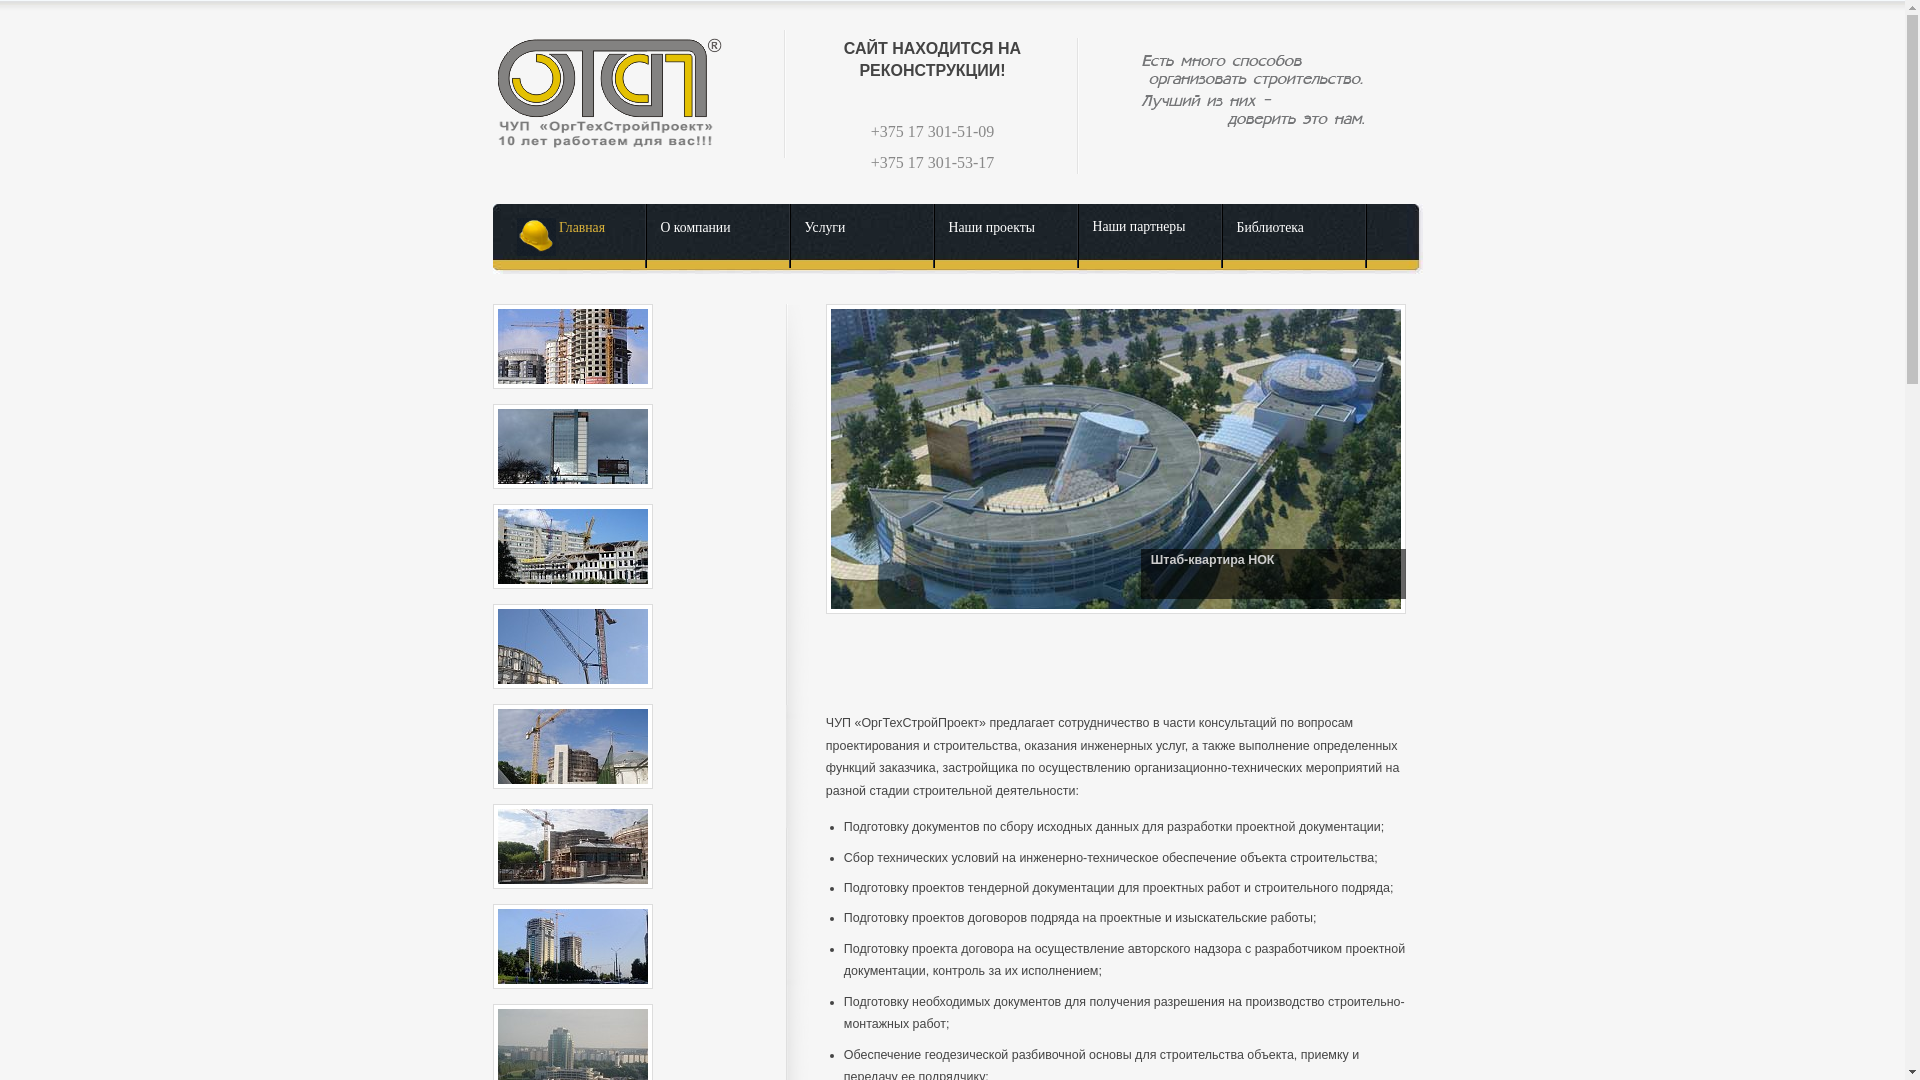 The height and width of the screenshot is (1080, 1920). Describe the element at coordinates (572, 946) in the screenshot. I see `07JPG - ` at that location.